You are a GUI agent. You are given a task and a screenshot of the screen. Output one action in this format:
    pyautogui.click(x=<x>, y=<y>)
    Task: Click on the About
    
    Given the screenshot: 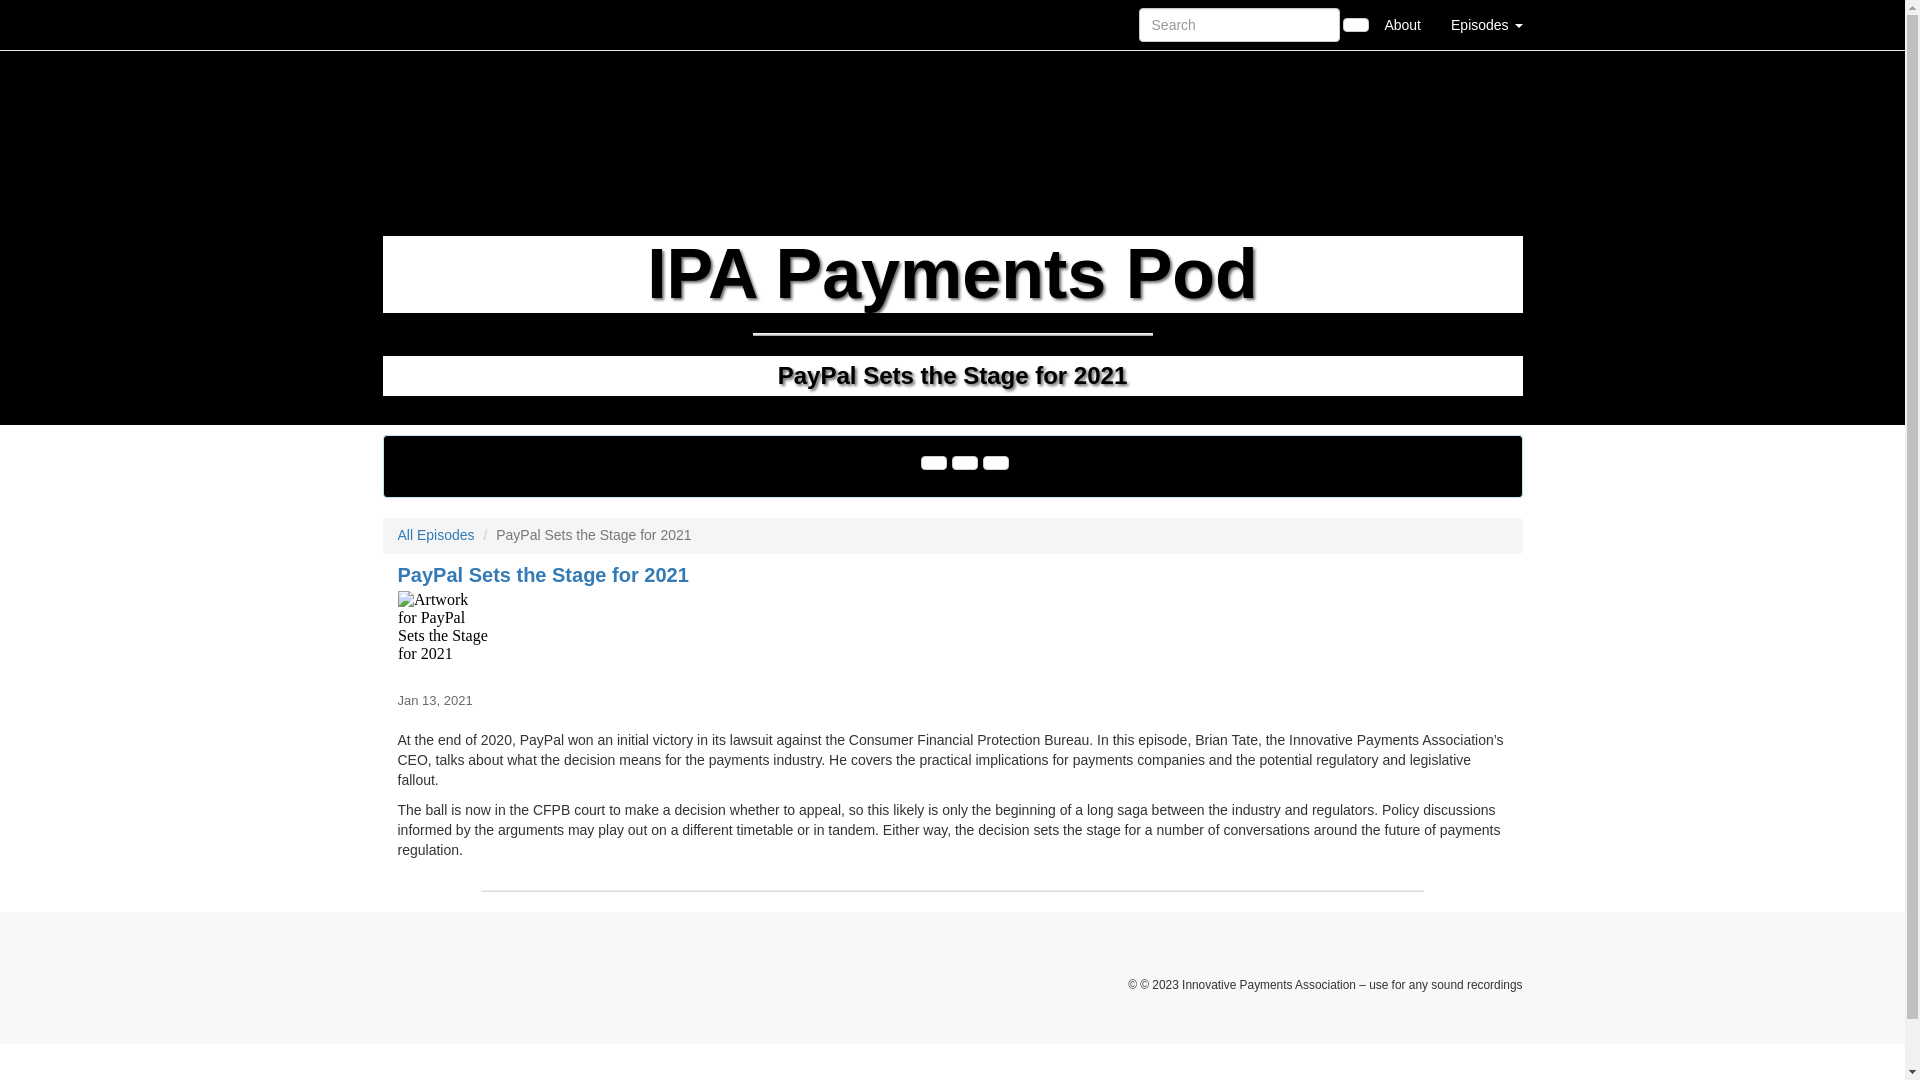 What is the action you would take?
    pyautogui.click(x=1402, y=24)
    